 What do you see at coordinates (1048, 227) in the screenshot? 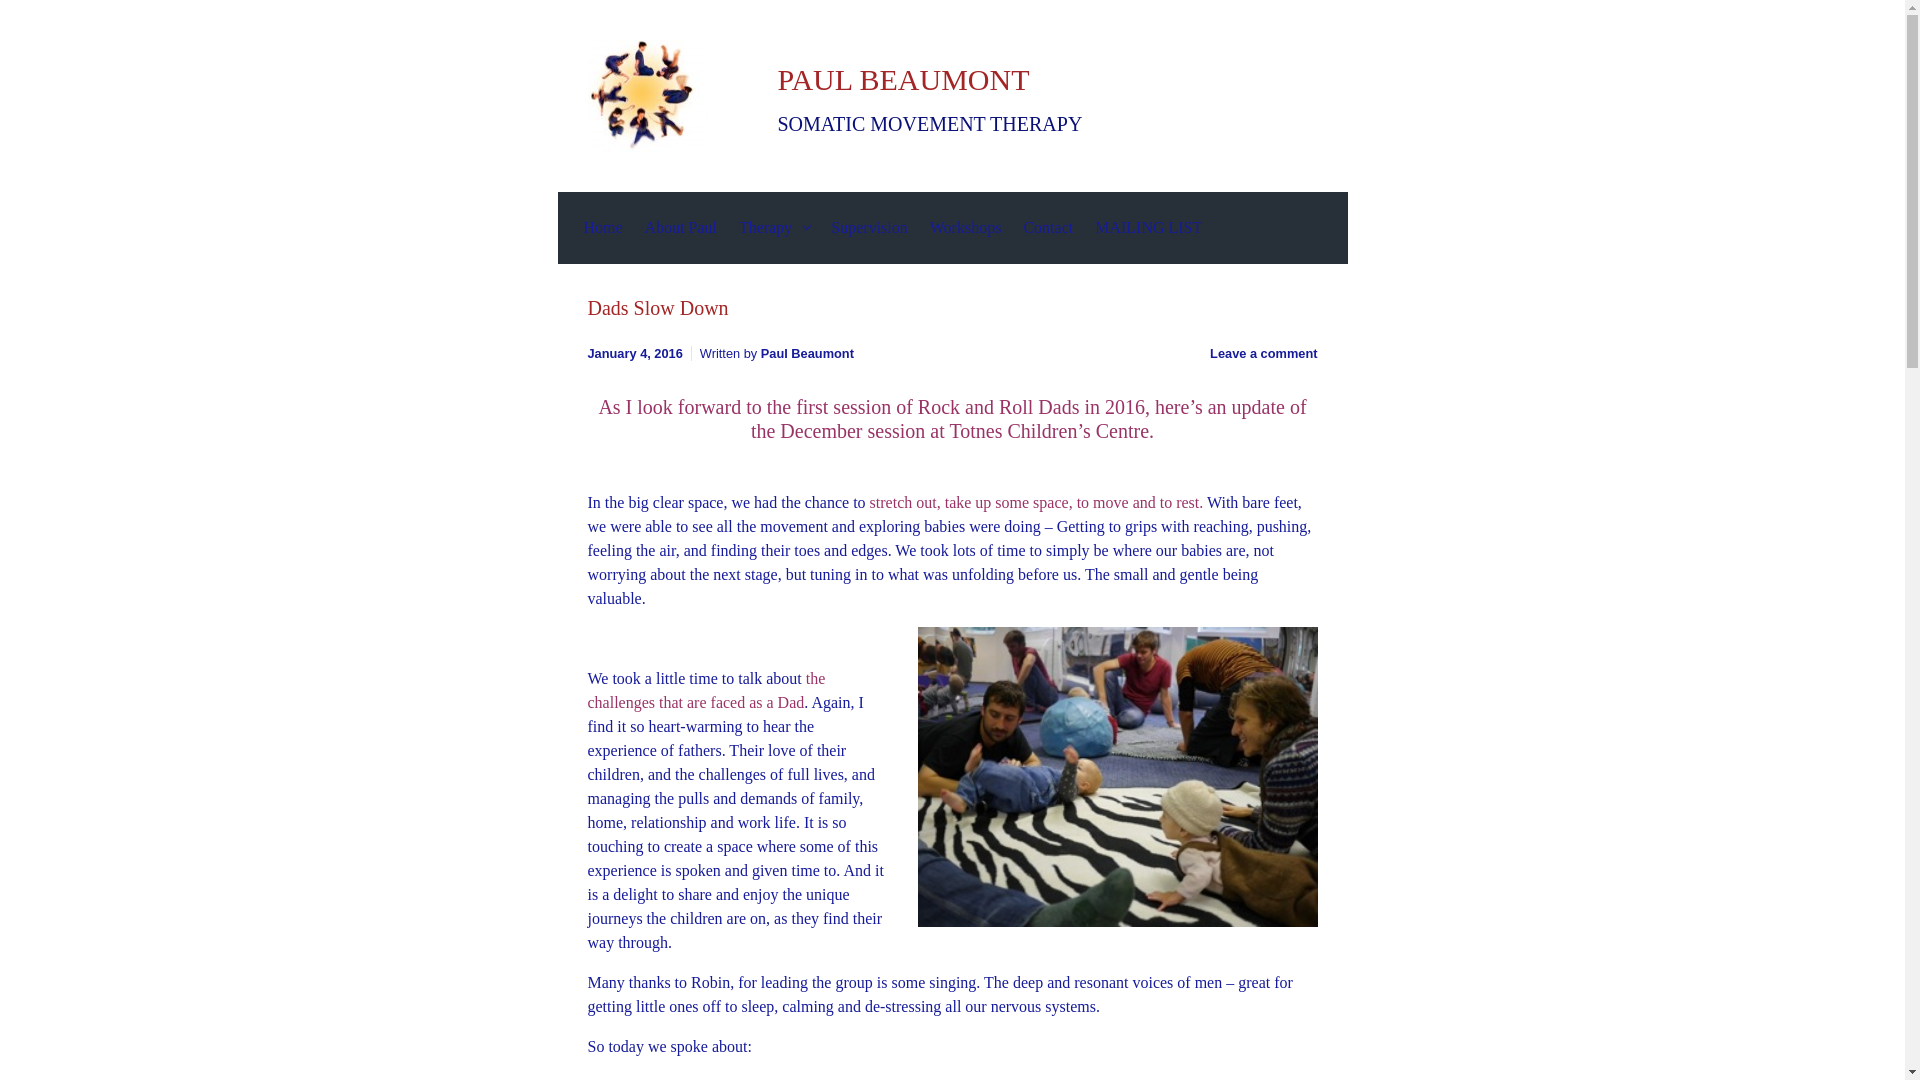
I see `Contact` at bounding box center [1048, 227].